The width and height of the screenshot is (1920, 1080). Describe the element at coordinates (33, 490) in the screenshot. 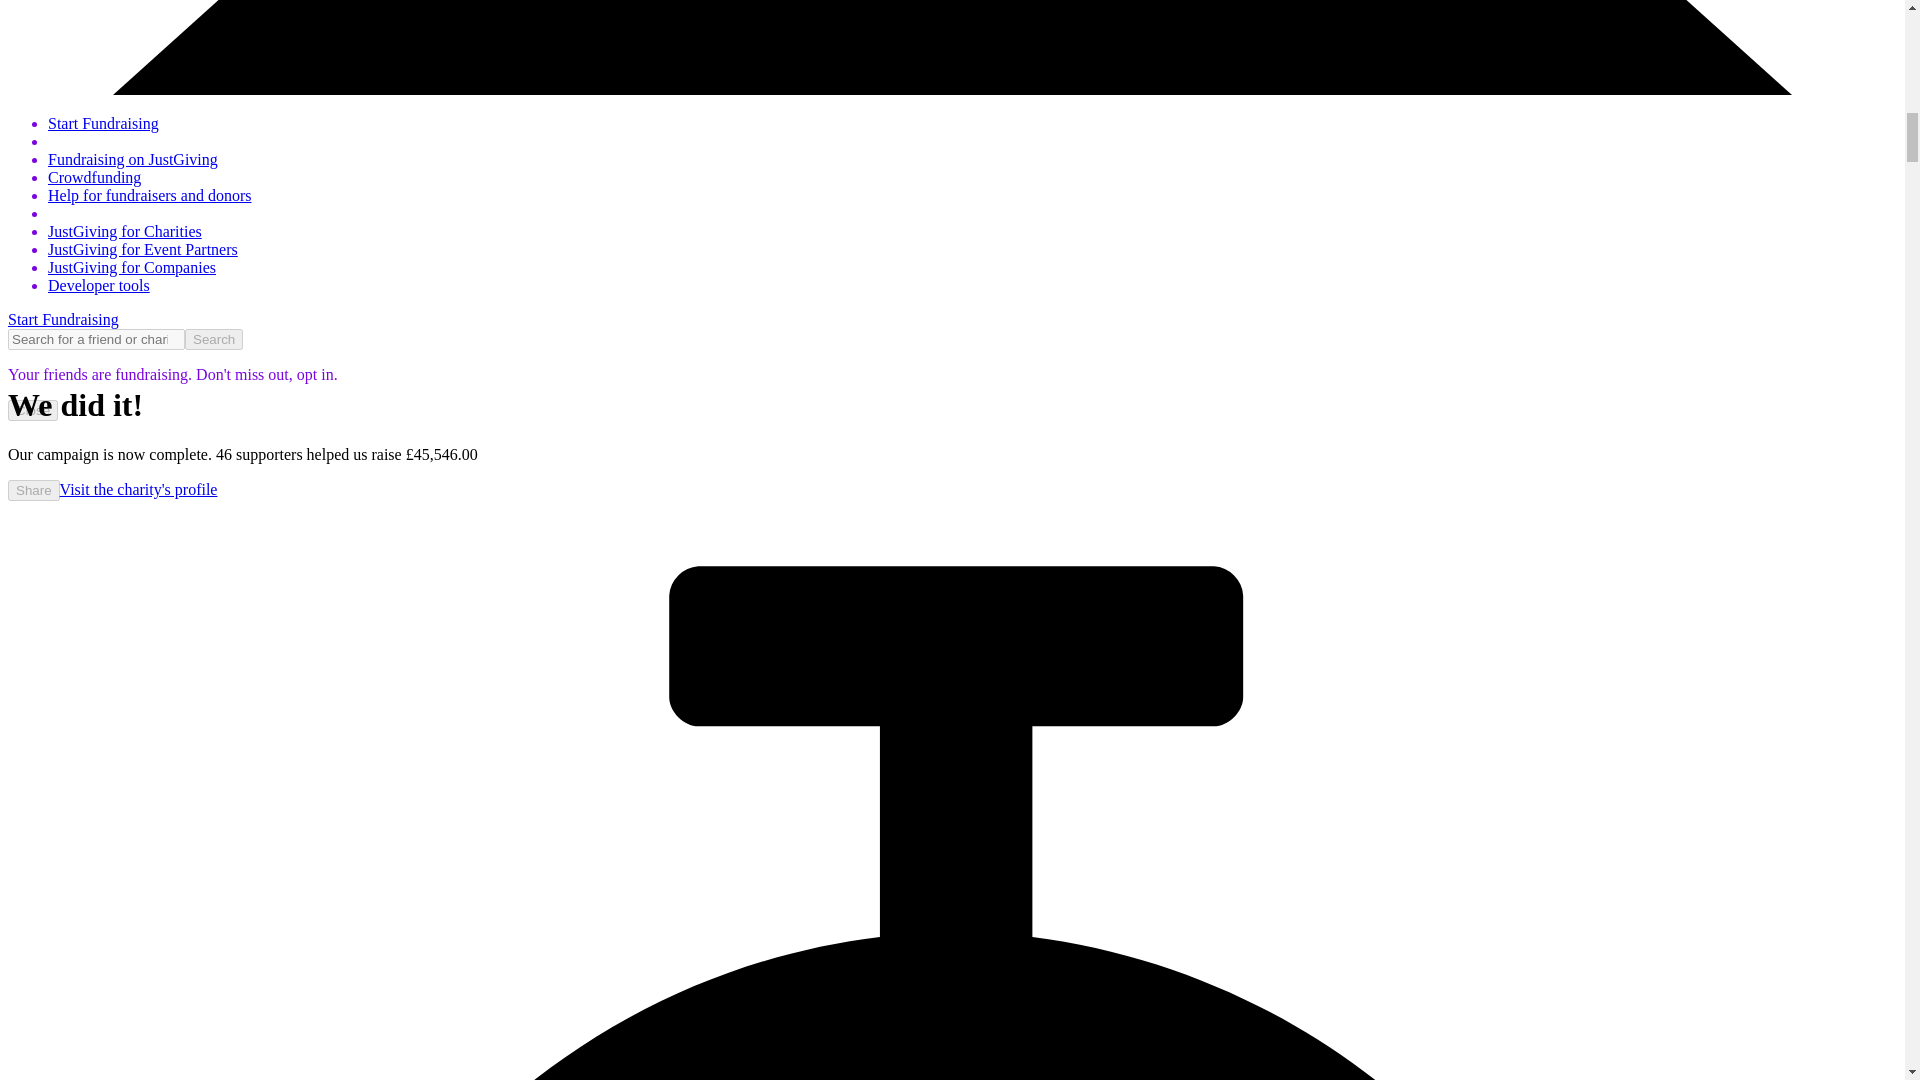

I see `Share` at that location.